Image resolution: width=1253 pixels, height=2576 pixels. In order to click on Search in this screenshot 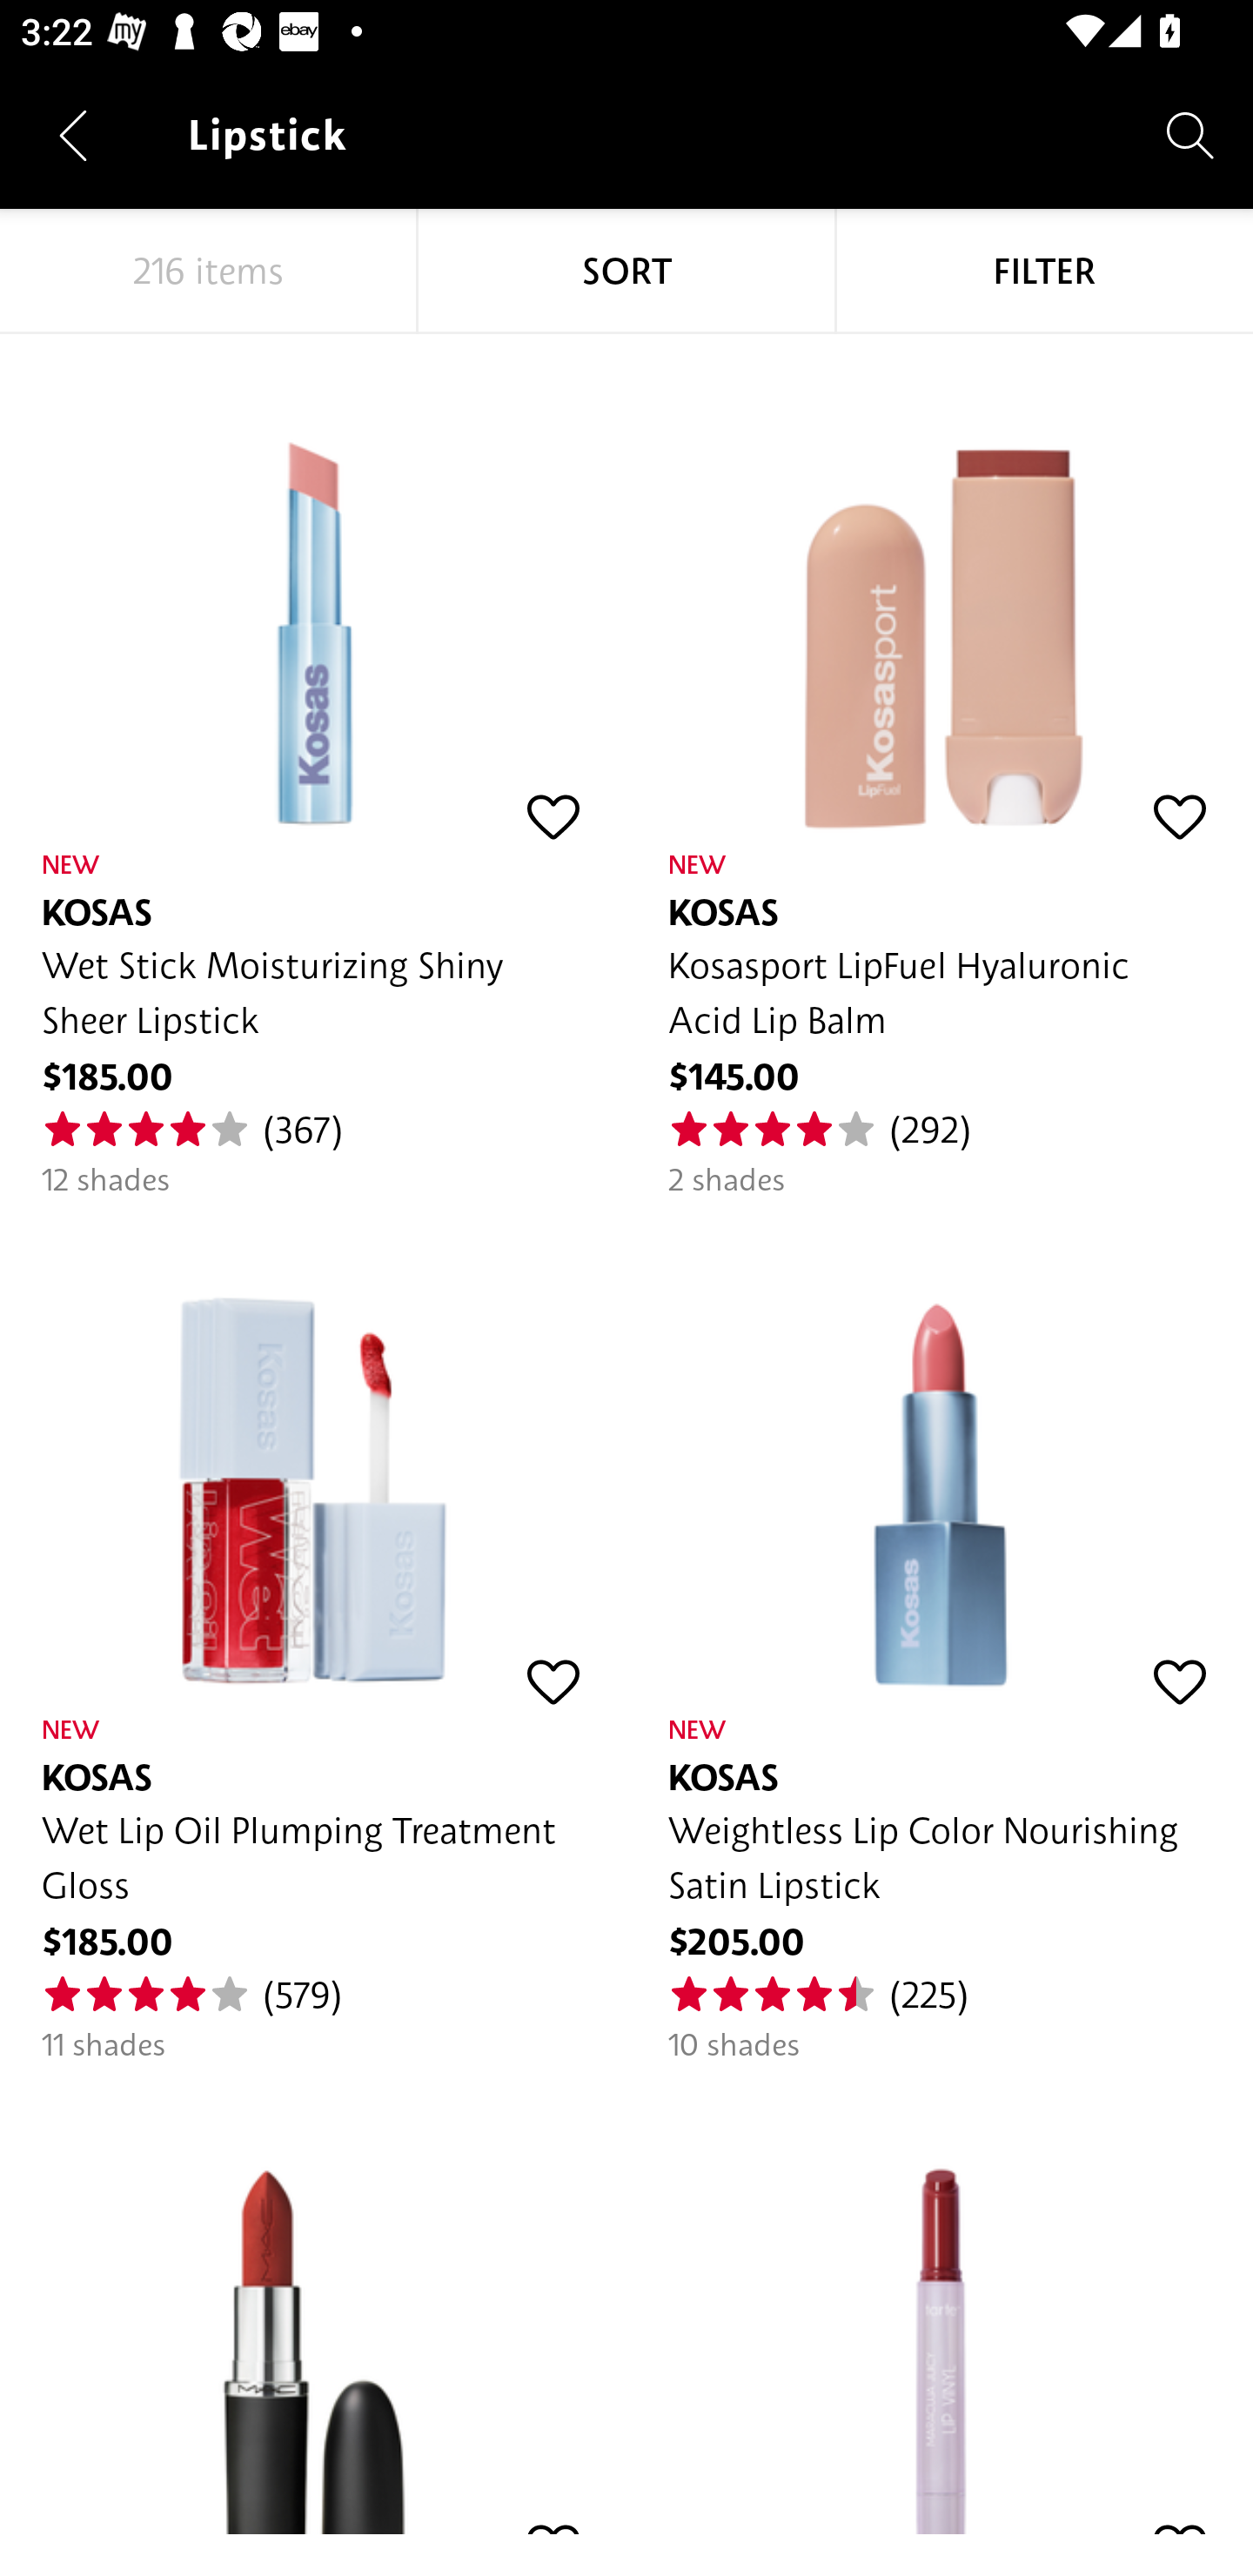, I will do `click(1190, 134)`.